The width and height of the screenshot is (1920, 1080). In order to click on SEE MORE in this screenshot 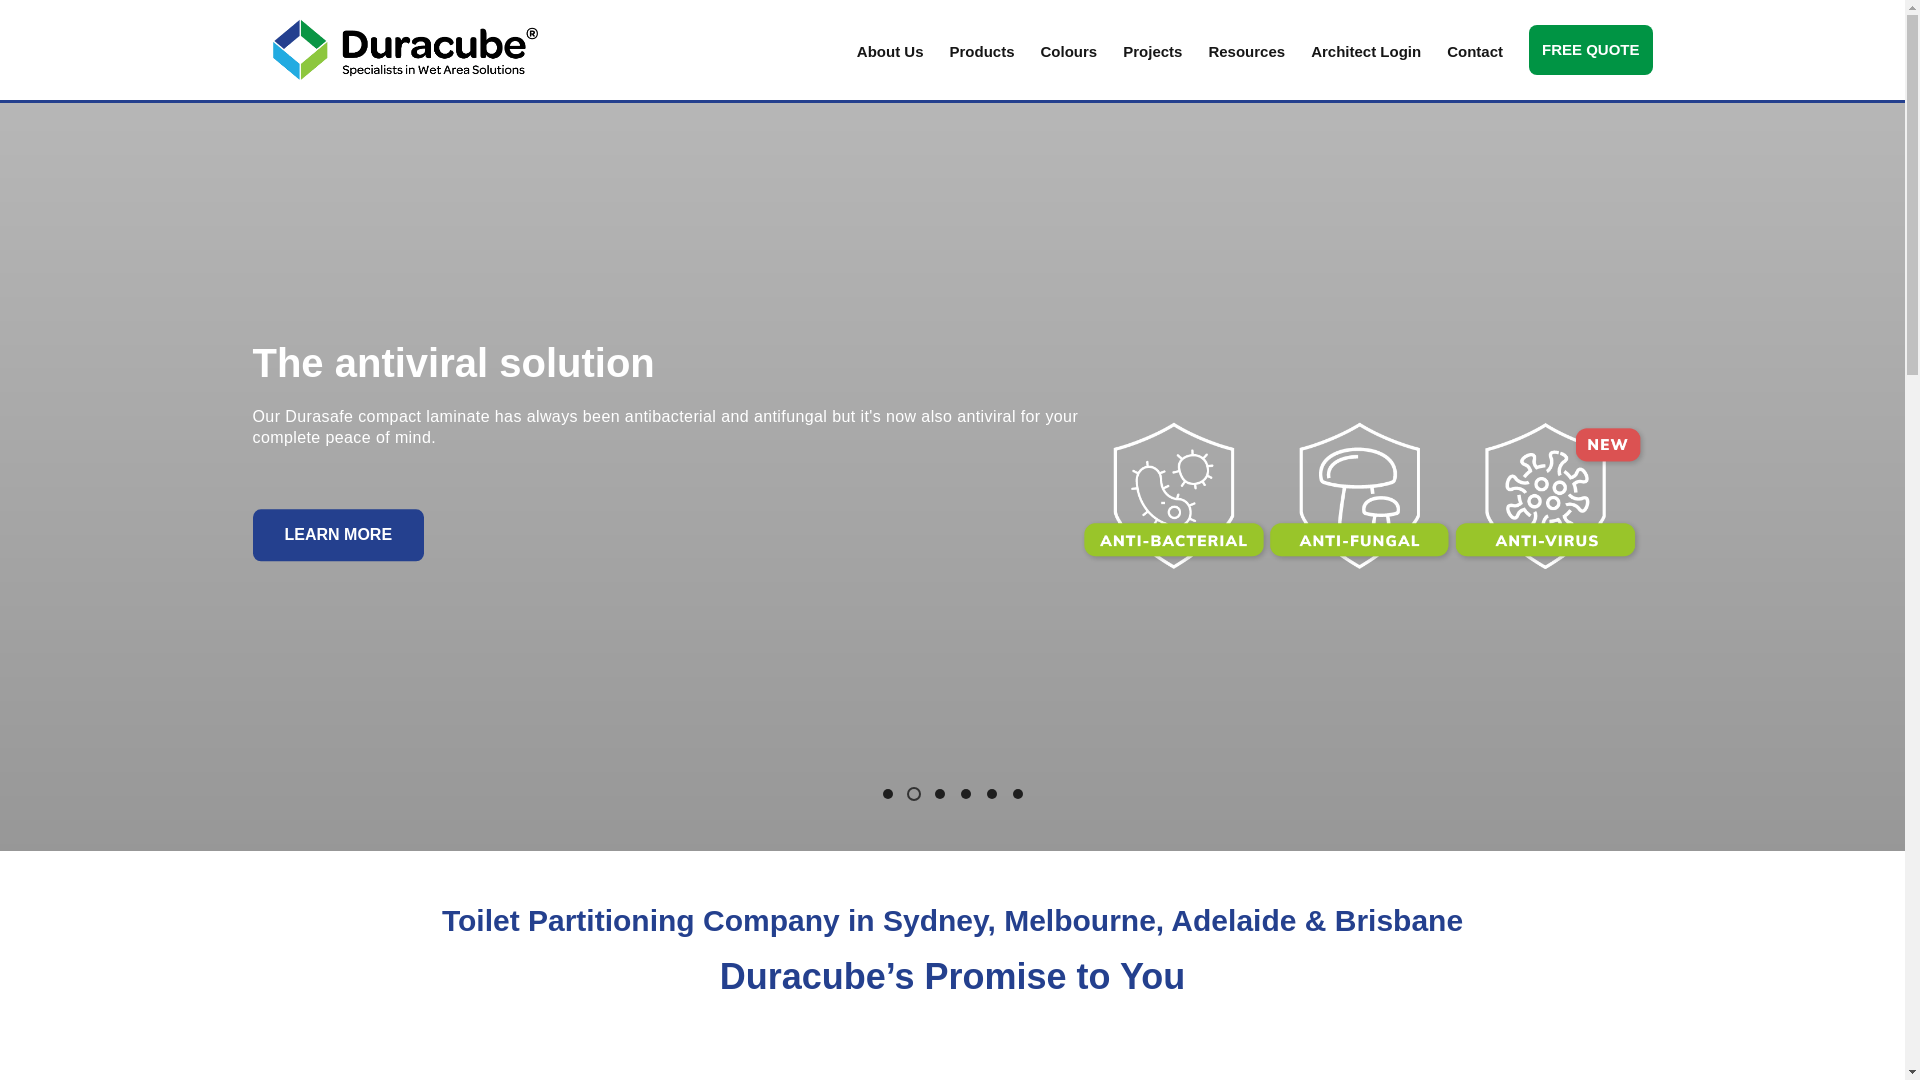, I will do `click(326, 534)`.